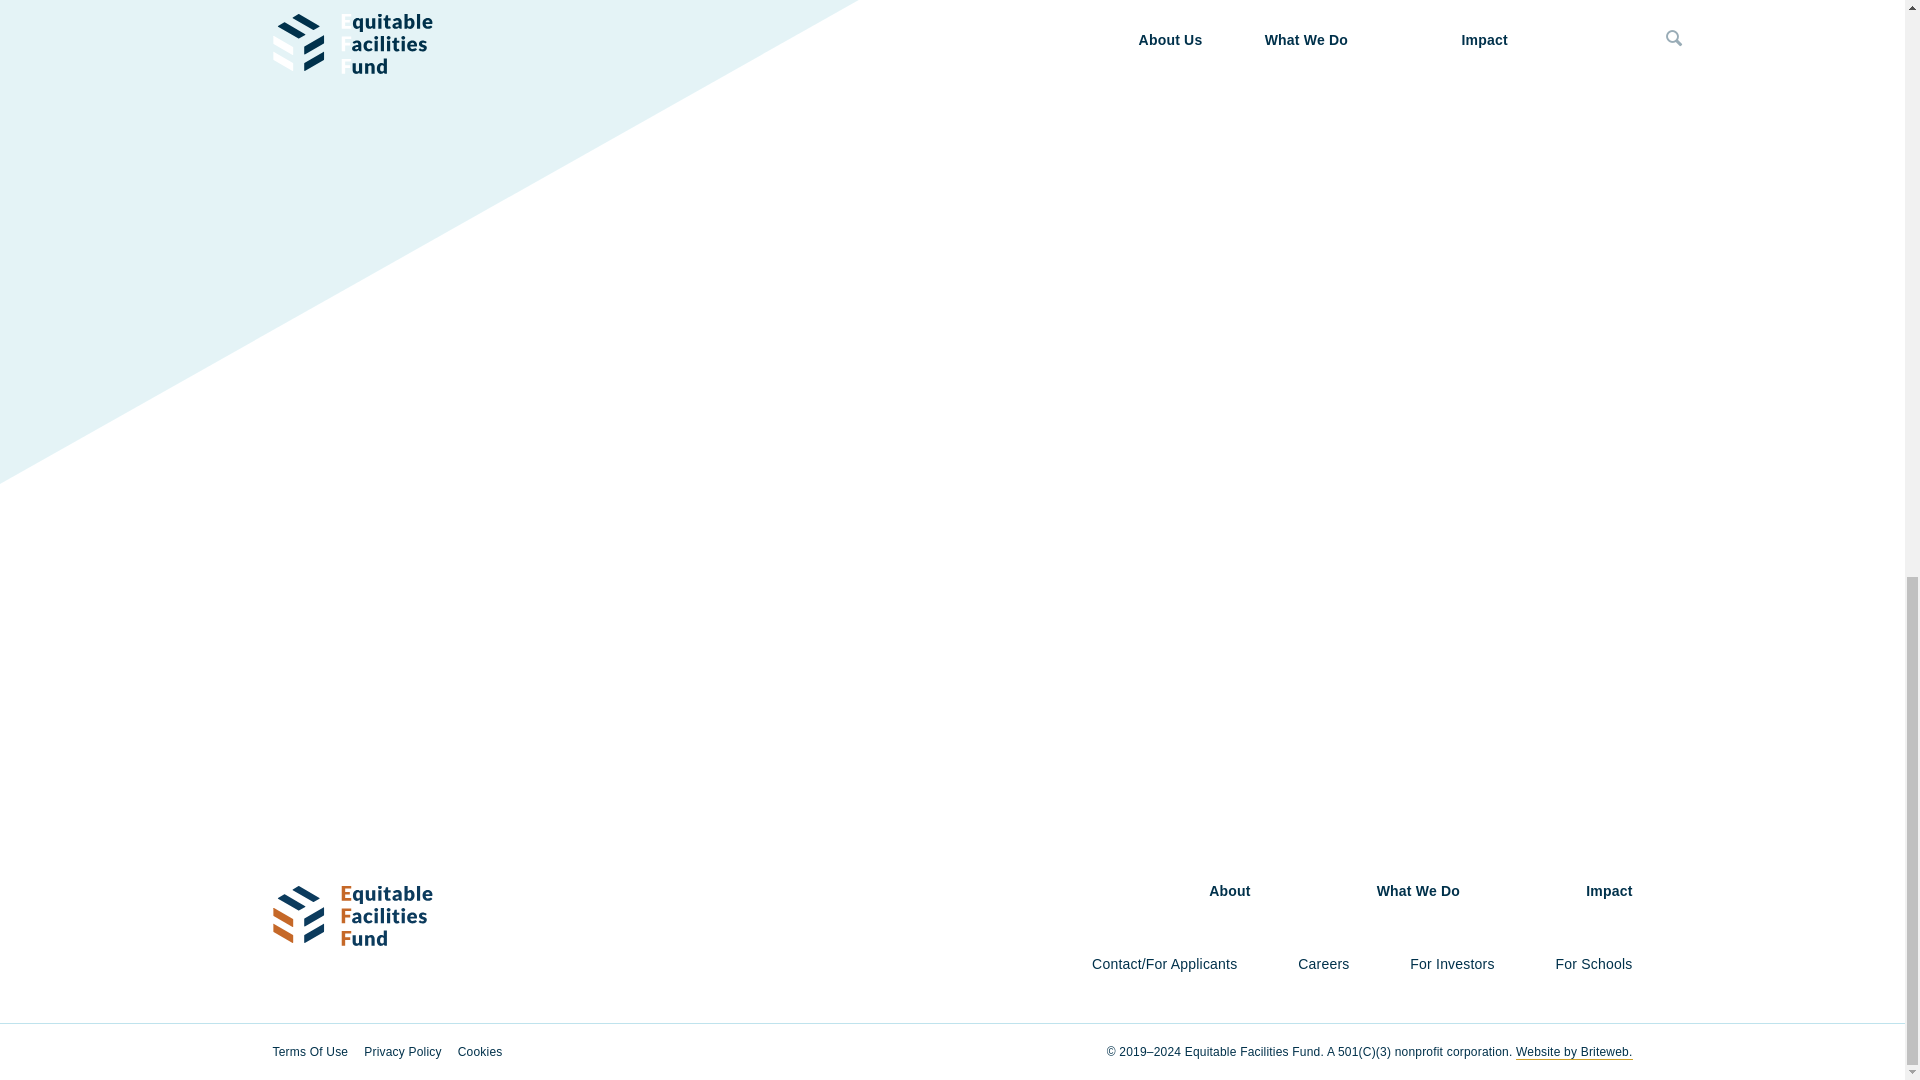 This screenshot has width=1920, height=1080. What do you see at coordinates (1323, 964) in the screenshot?
I see `Careers` at bounding box center [1323, 964].